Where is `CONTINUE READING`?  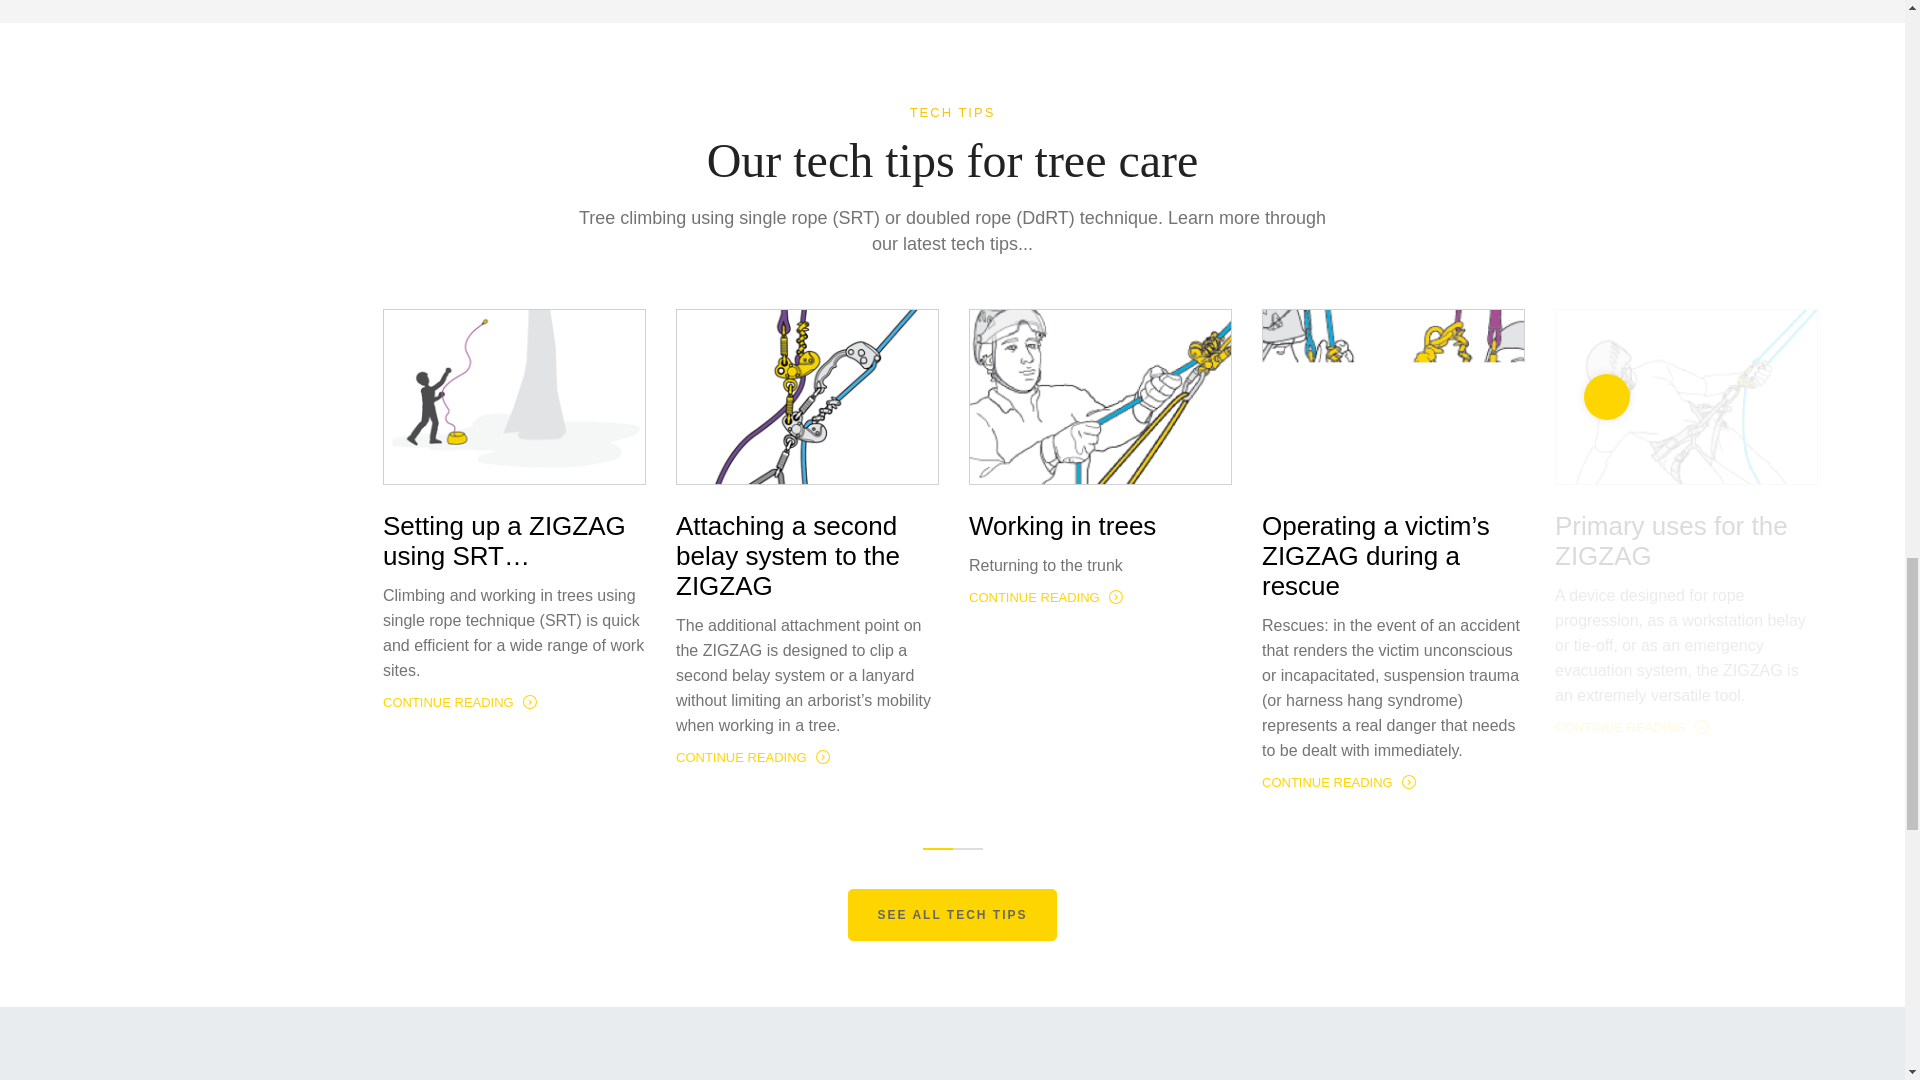 CONTINUE READING is located at coordinates (1046, 596).